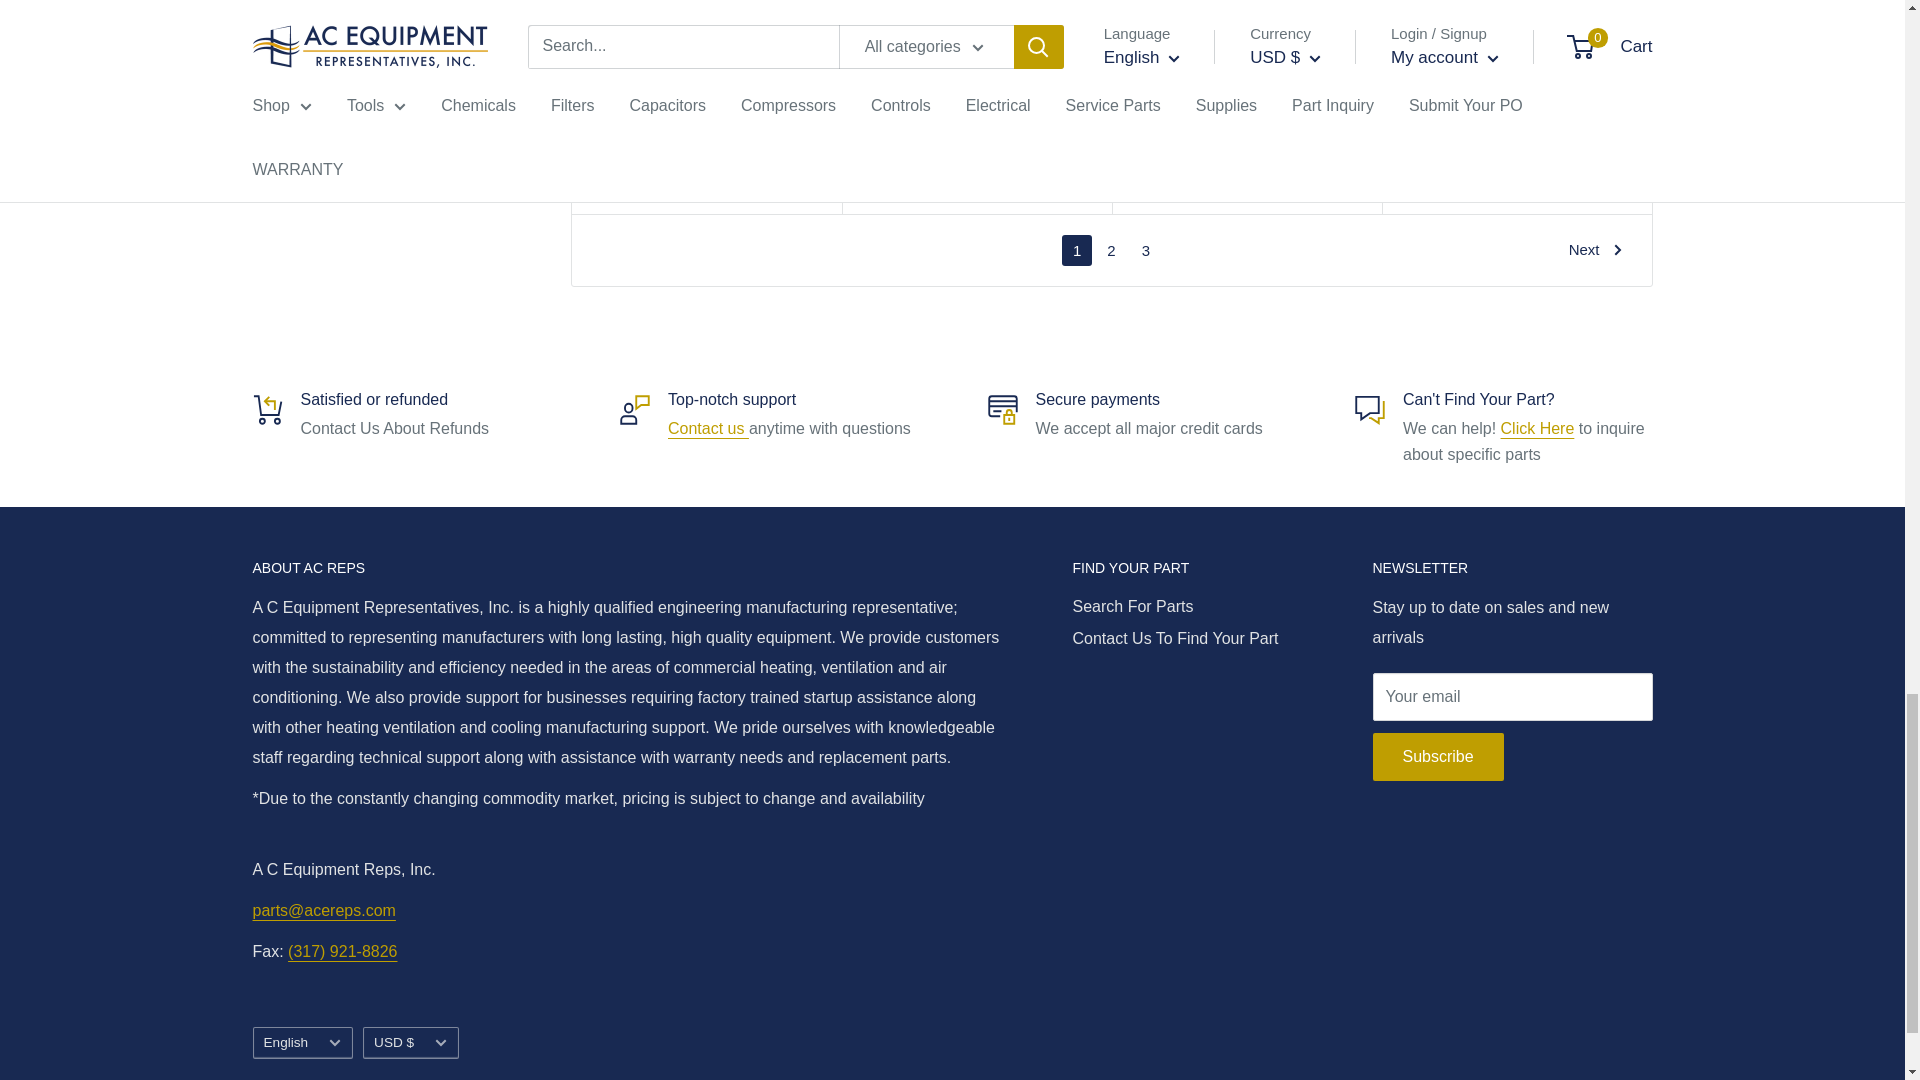 This screenshot has height=1080, width=1920. Describe the element at coordinates (1595, 250) in the screenshot. I see `Next` at that location.